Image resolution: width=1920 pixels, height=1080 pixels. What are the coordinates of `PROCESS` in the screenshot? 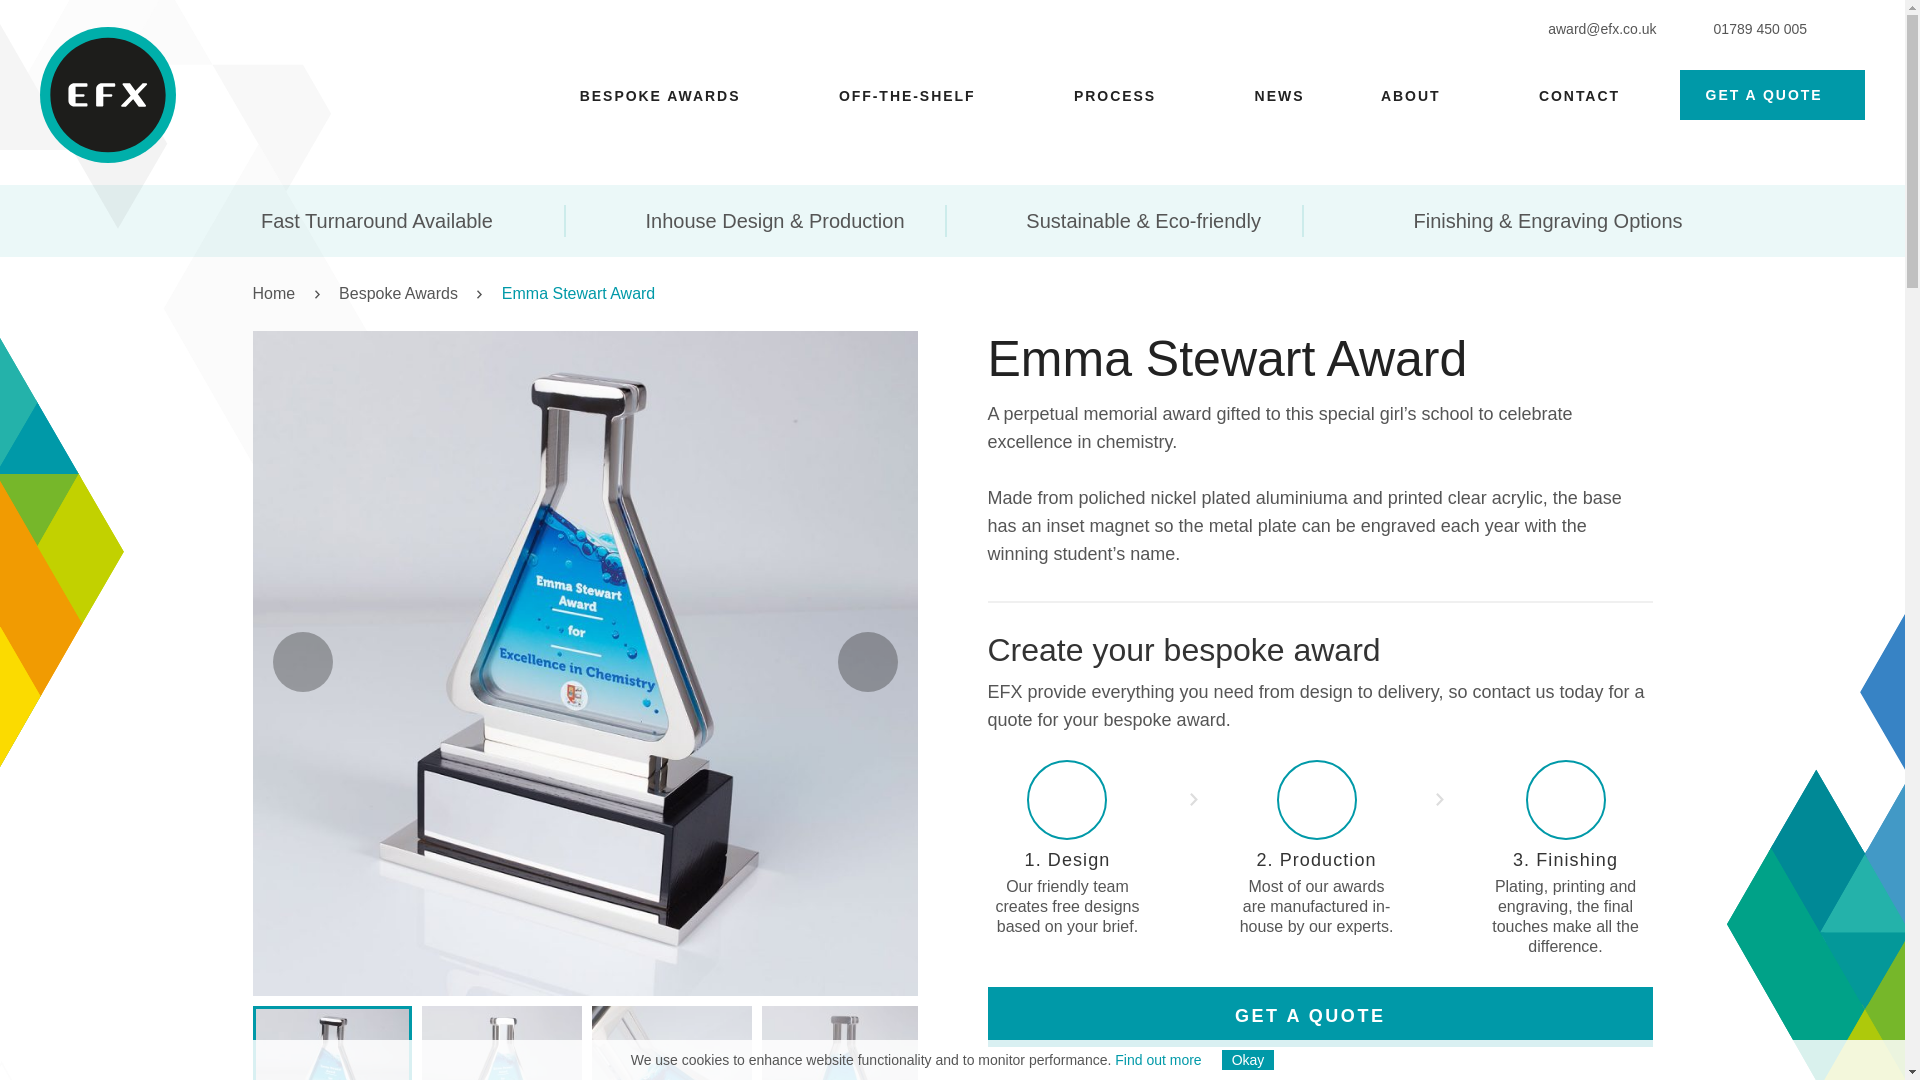 It's located at (1114, 96).